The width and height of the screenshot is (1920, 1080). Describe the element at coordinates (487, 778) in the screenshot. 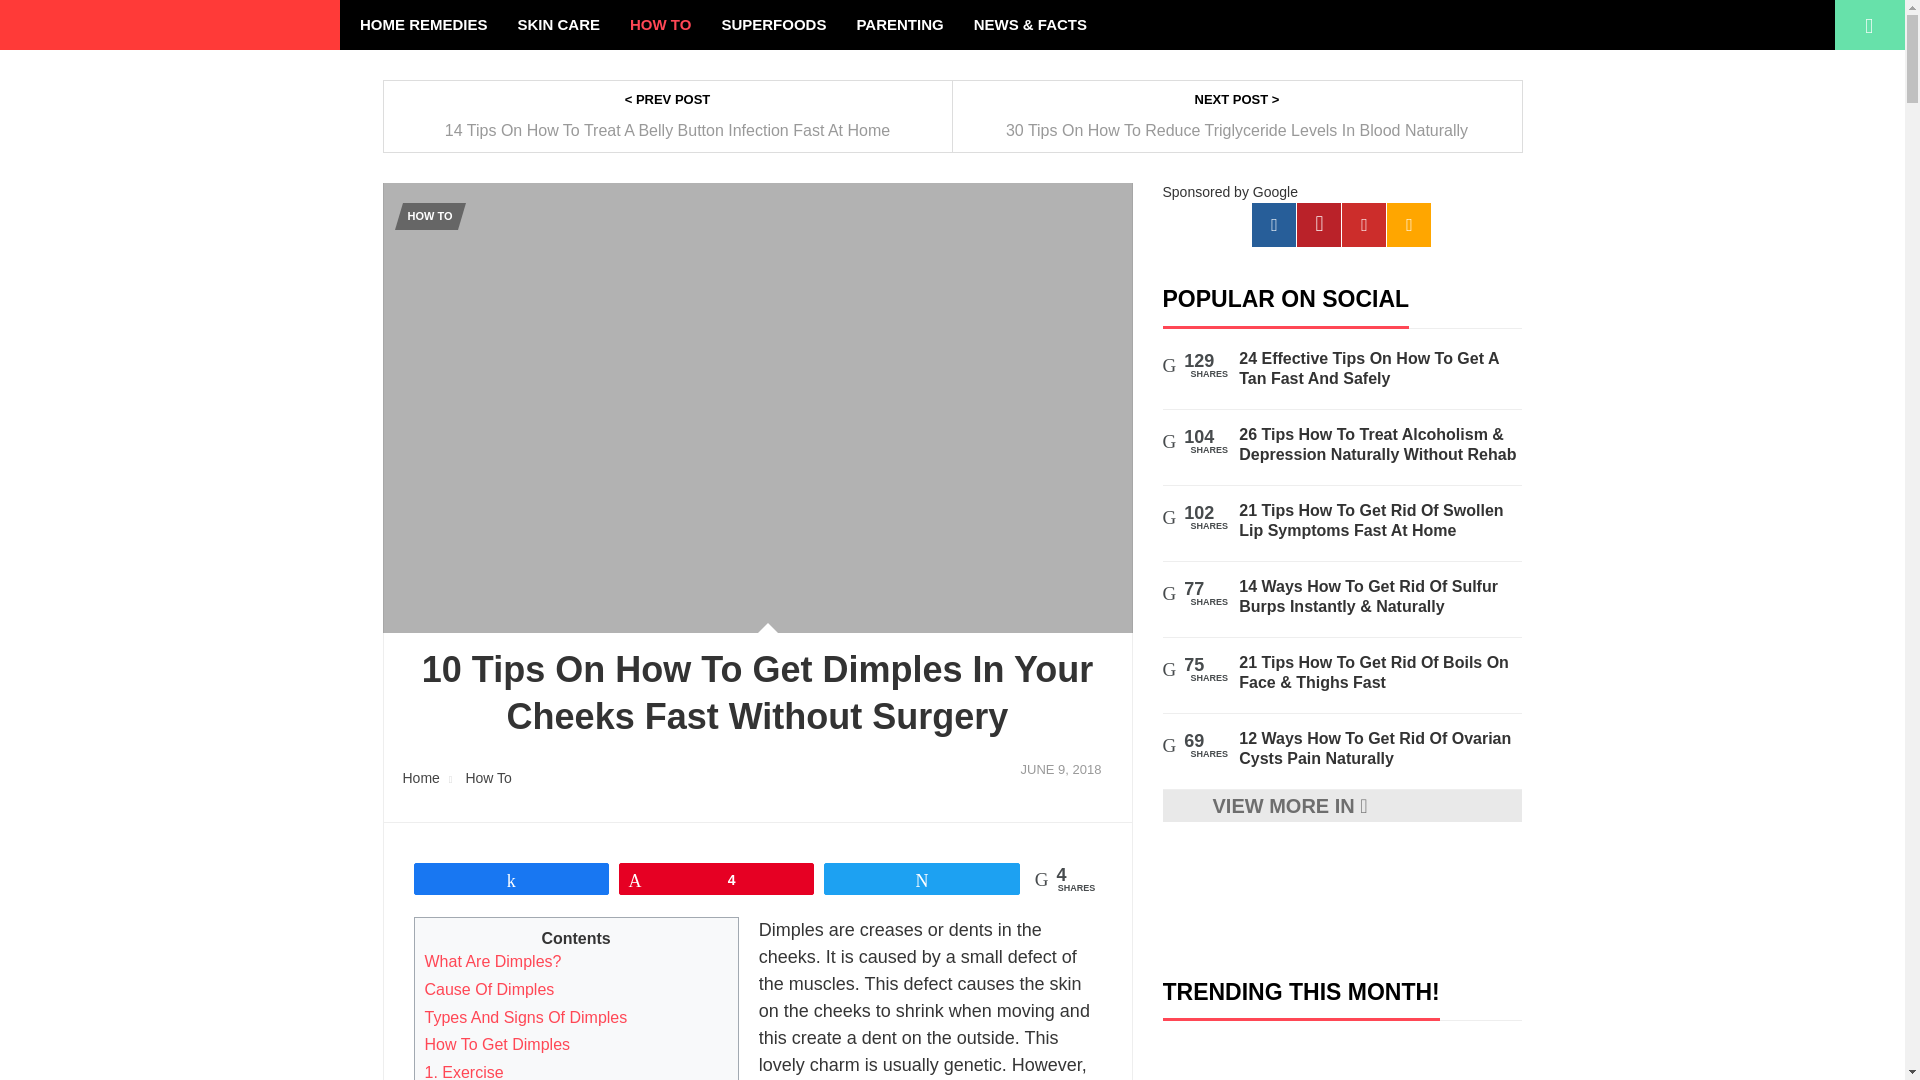

I see `How To` at that location.